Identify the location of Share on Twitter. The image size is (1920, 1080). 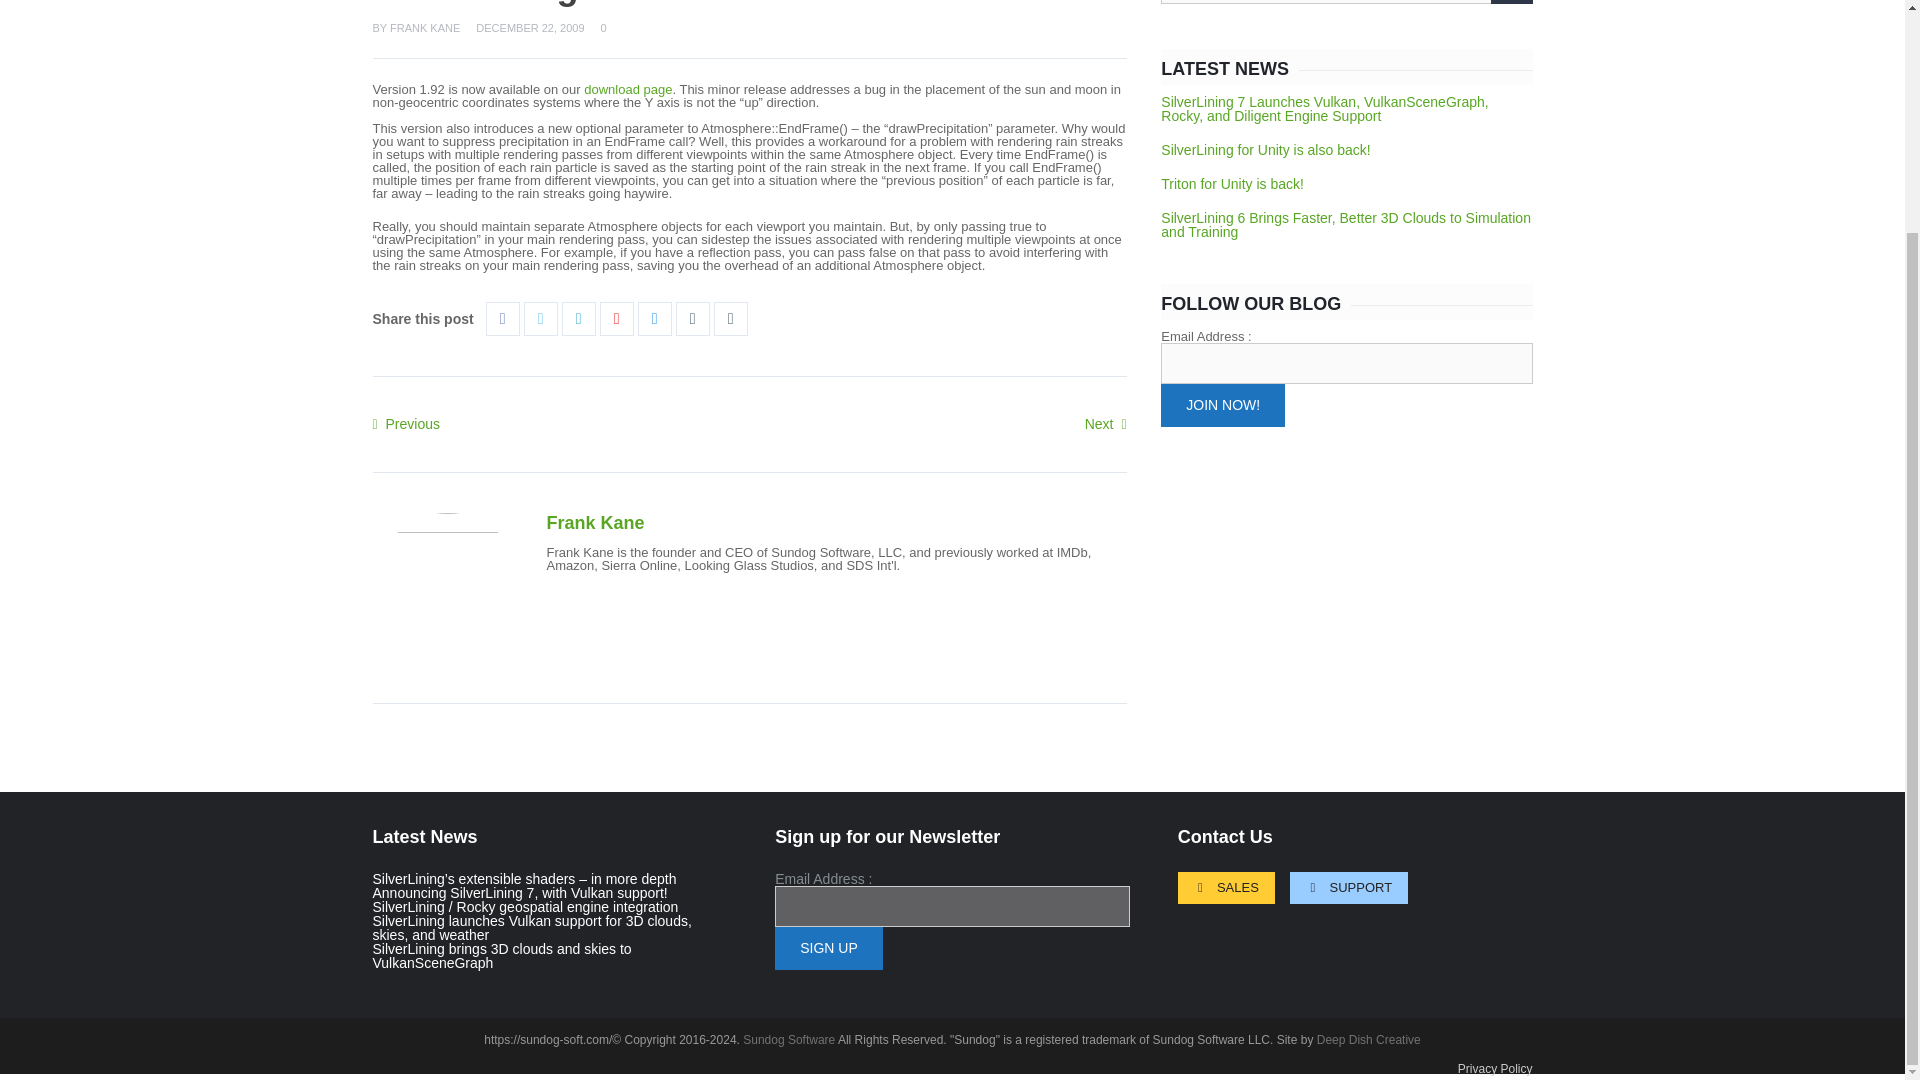
(540, 318).